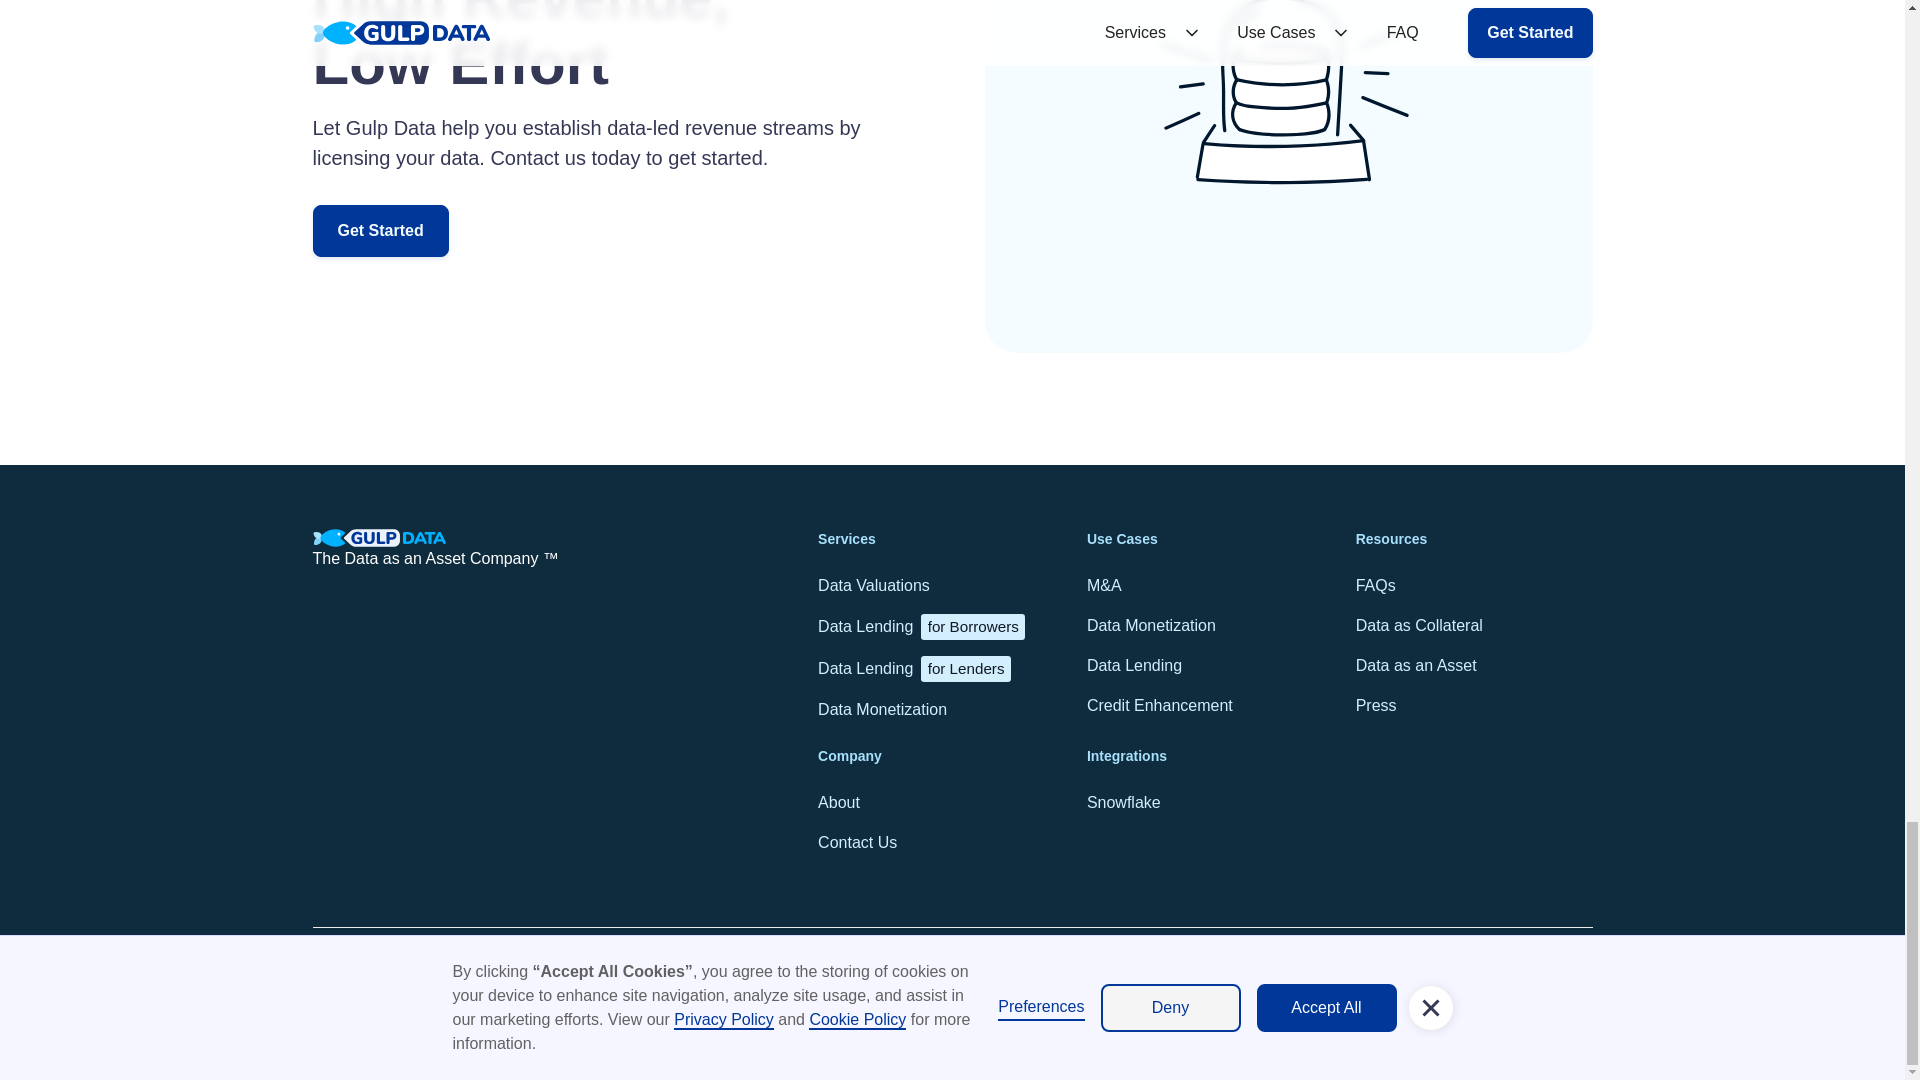  What do you see at coordinates (921, 626) in the screenshot?
I see `Data Valuations` at bounding box center [921, 626].